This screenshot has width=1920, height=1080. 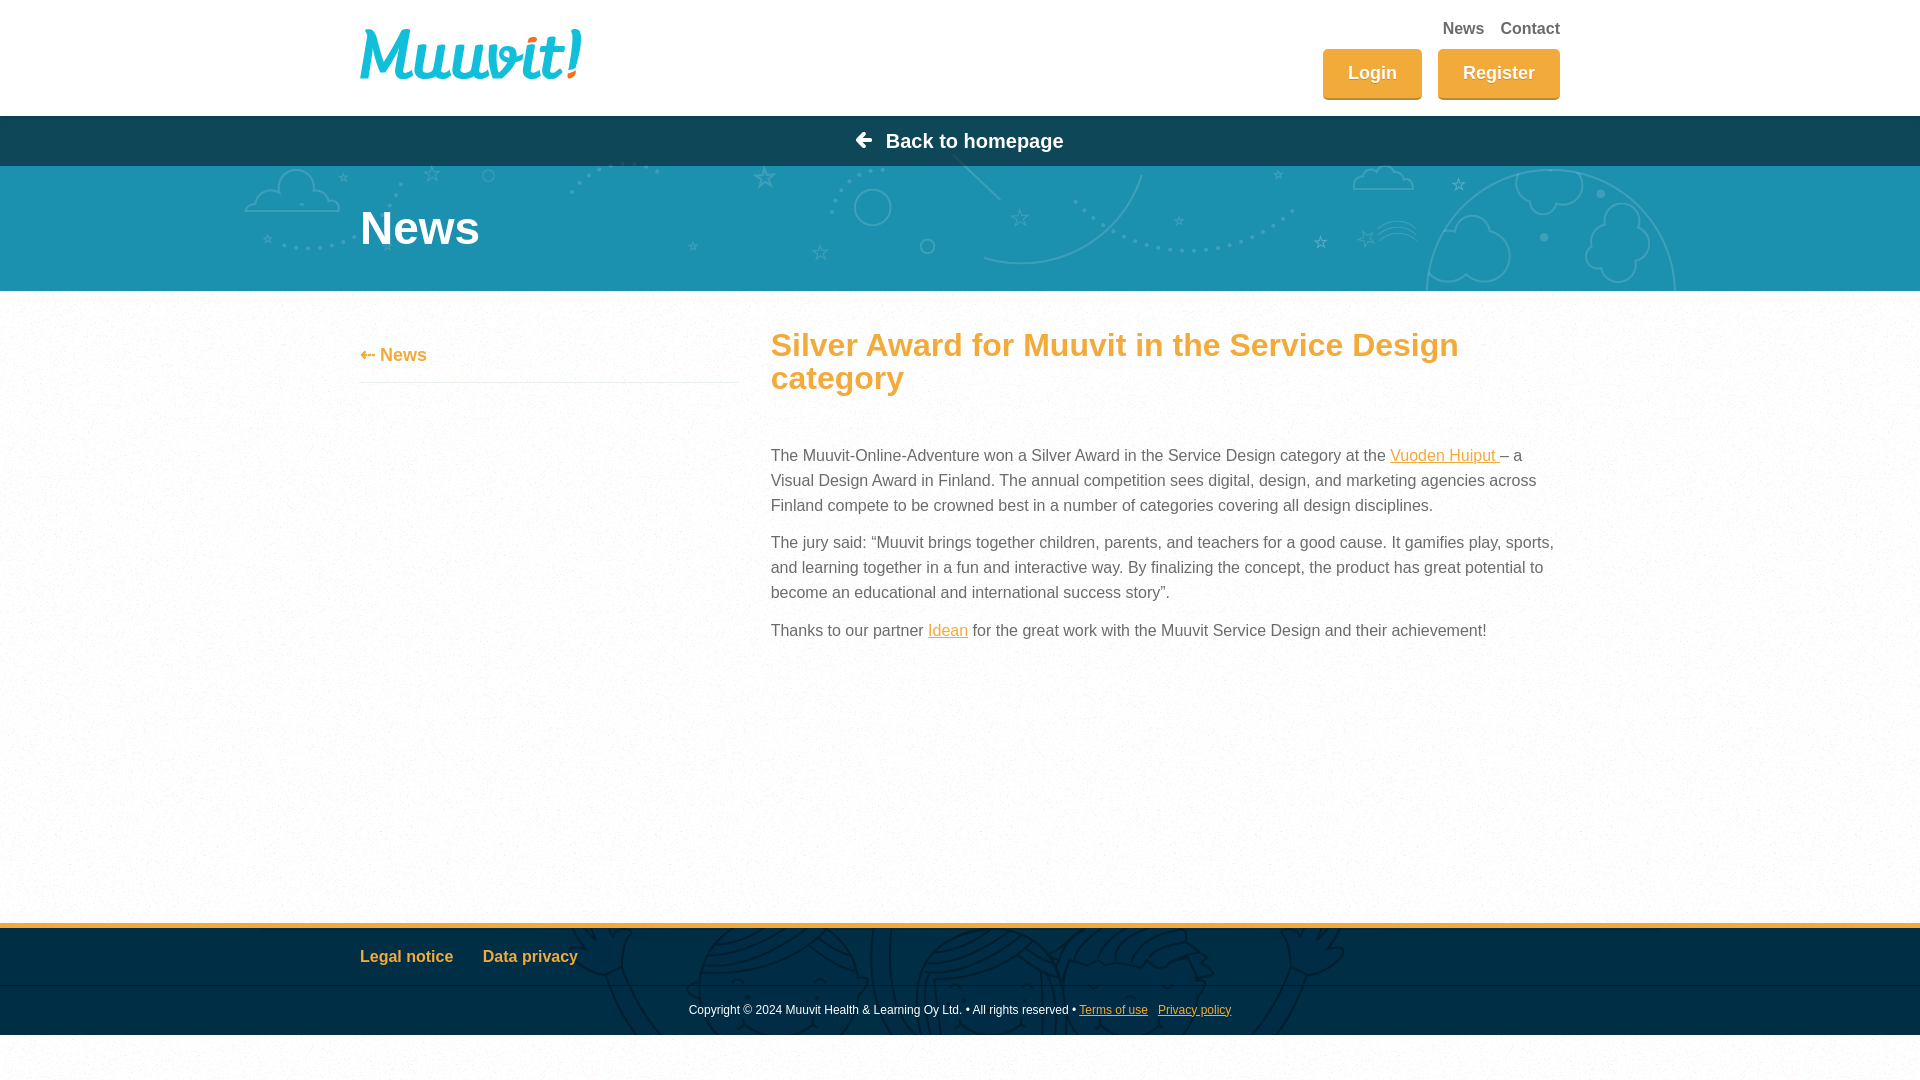 I want to click on Data privacy, so click(x=530, y=956).